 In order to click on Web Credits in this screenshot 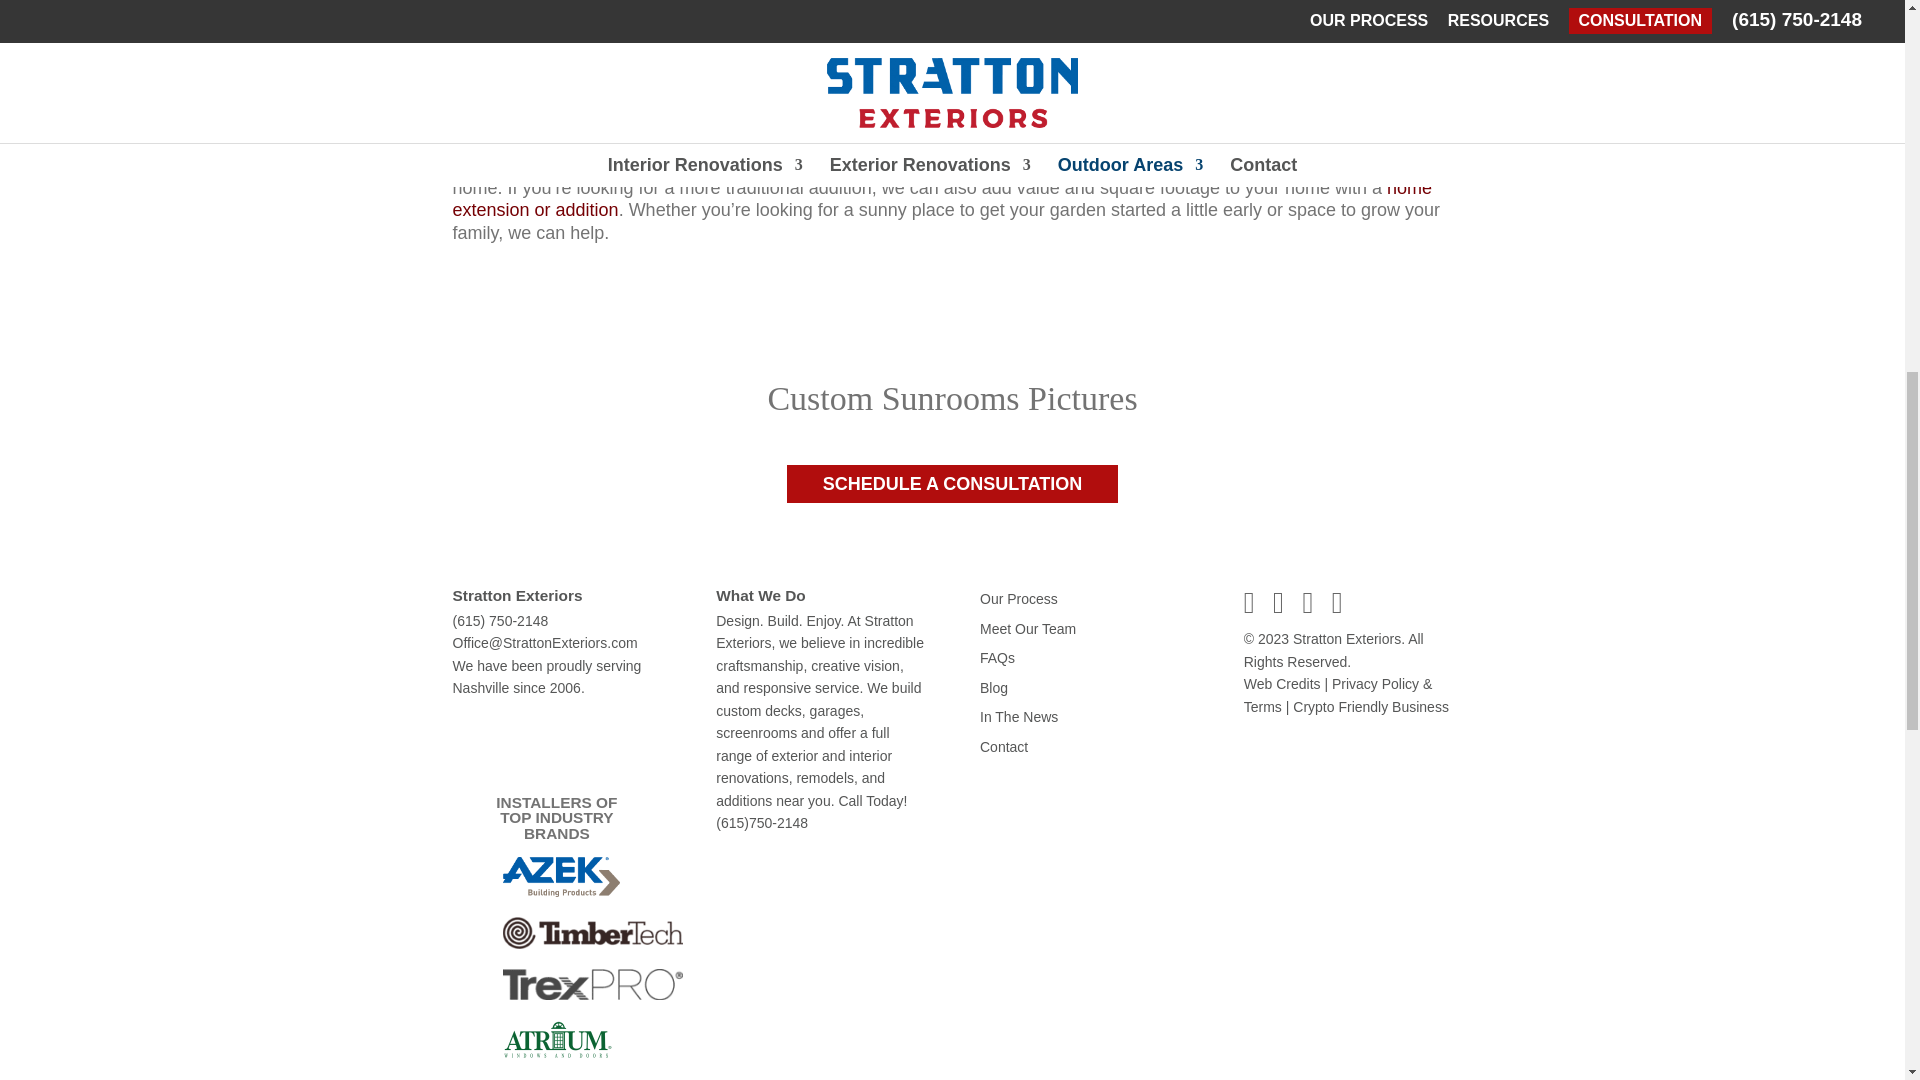, I will do `click(1282, 684)`.